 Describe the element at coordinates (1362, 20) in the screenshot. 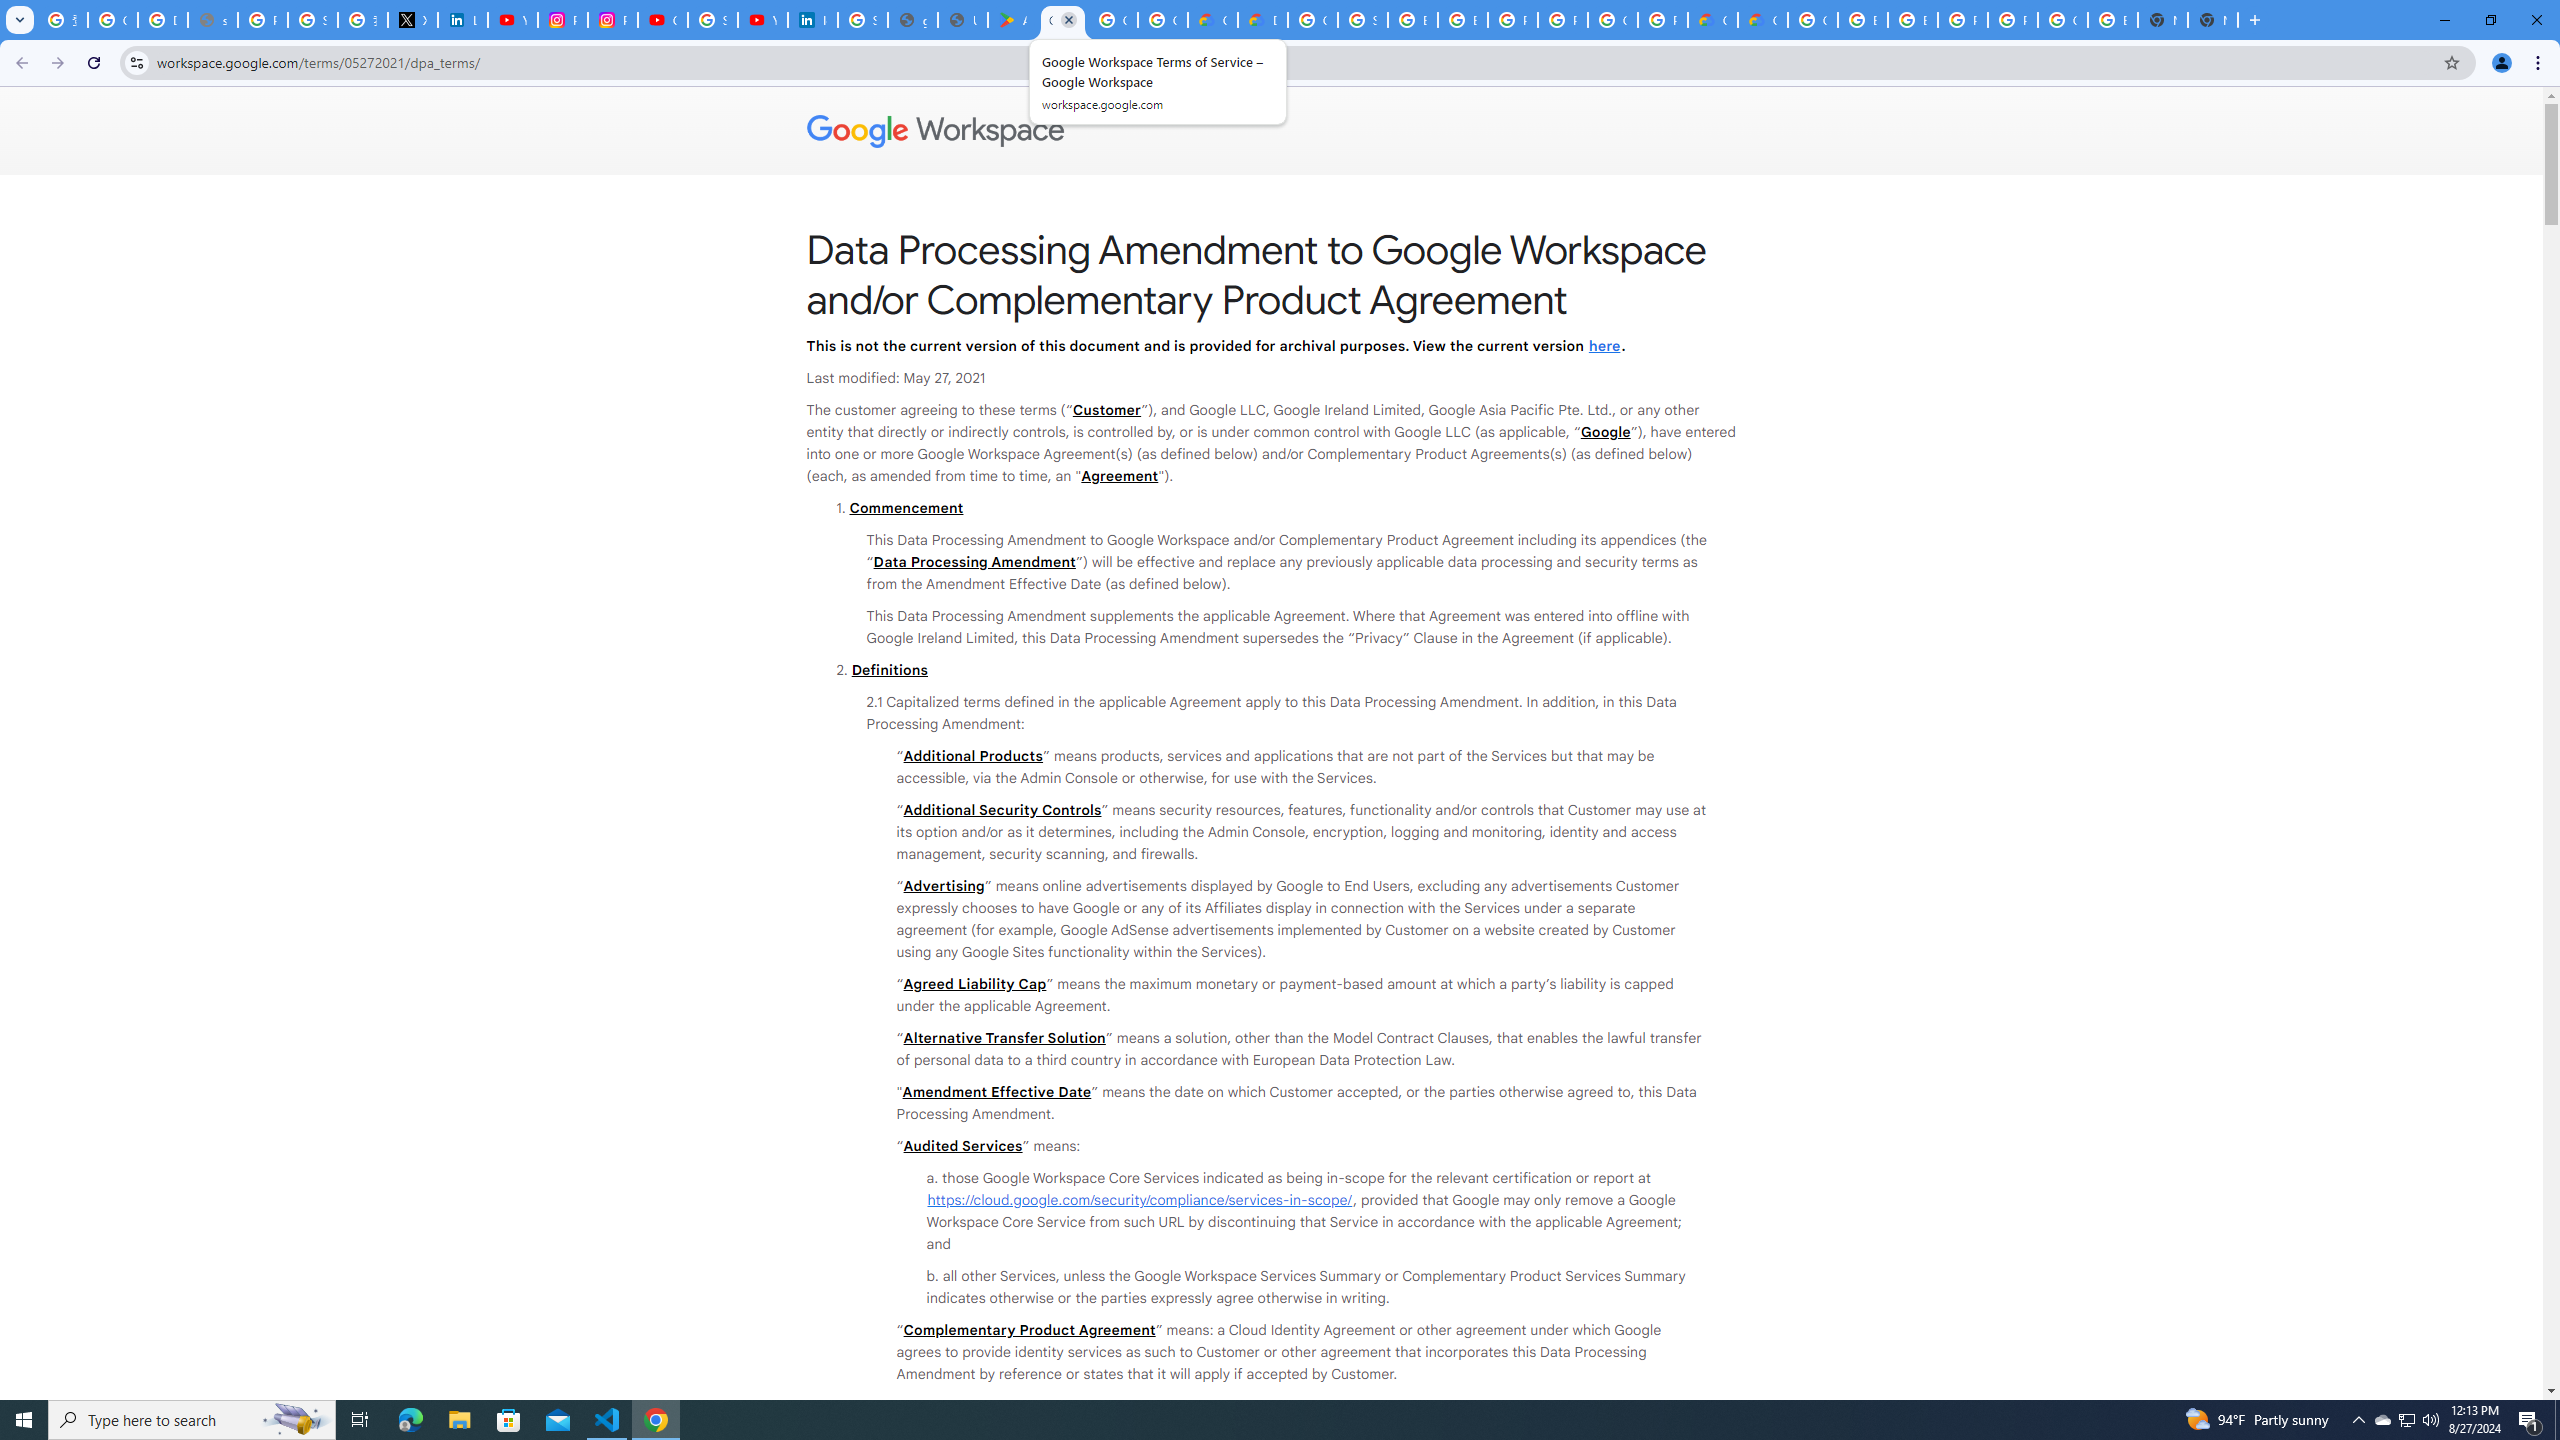

I see `Sign in - Google Accounts` at that location.